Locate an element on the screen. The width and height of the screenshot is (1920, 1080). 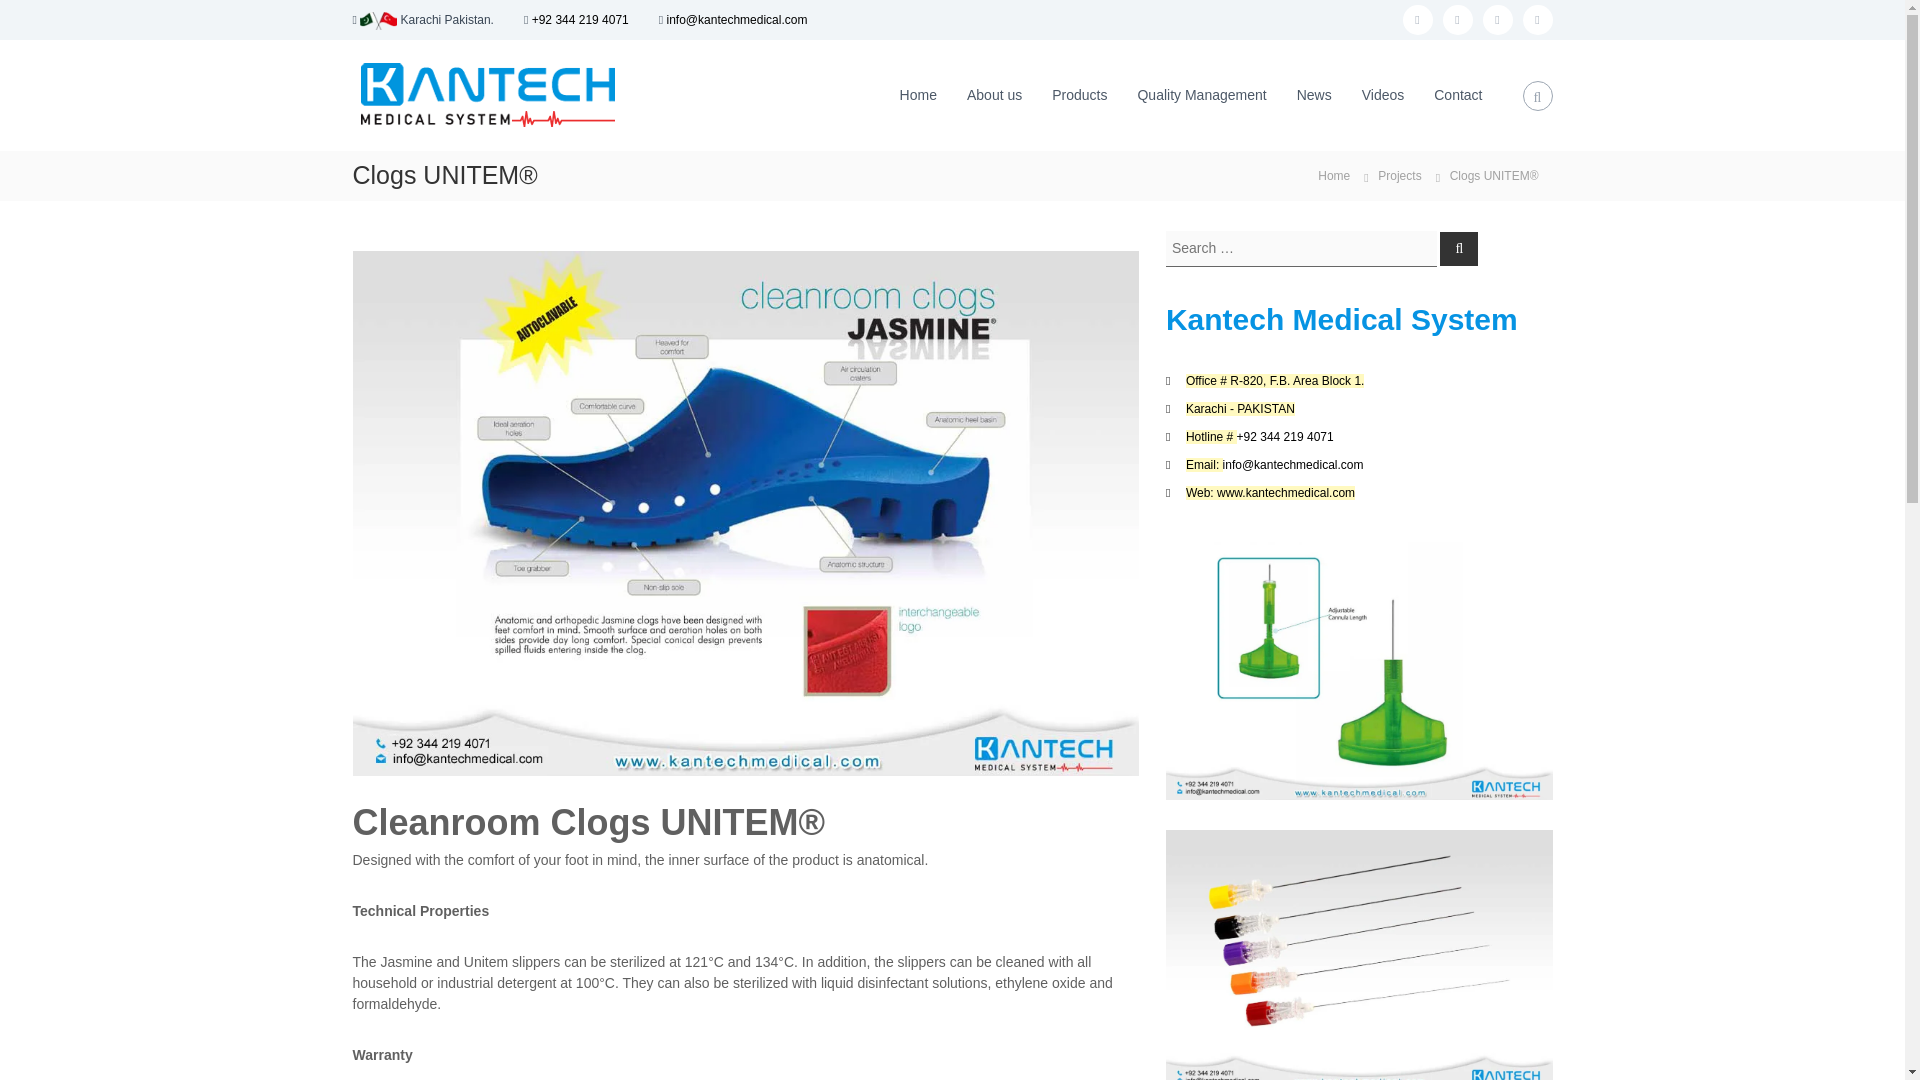
Home is located at coordinates (918, 94).